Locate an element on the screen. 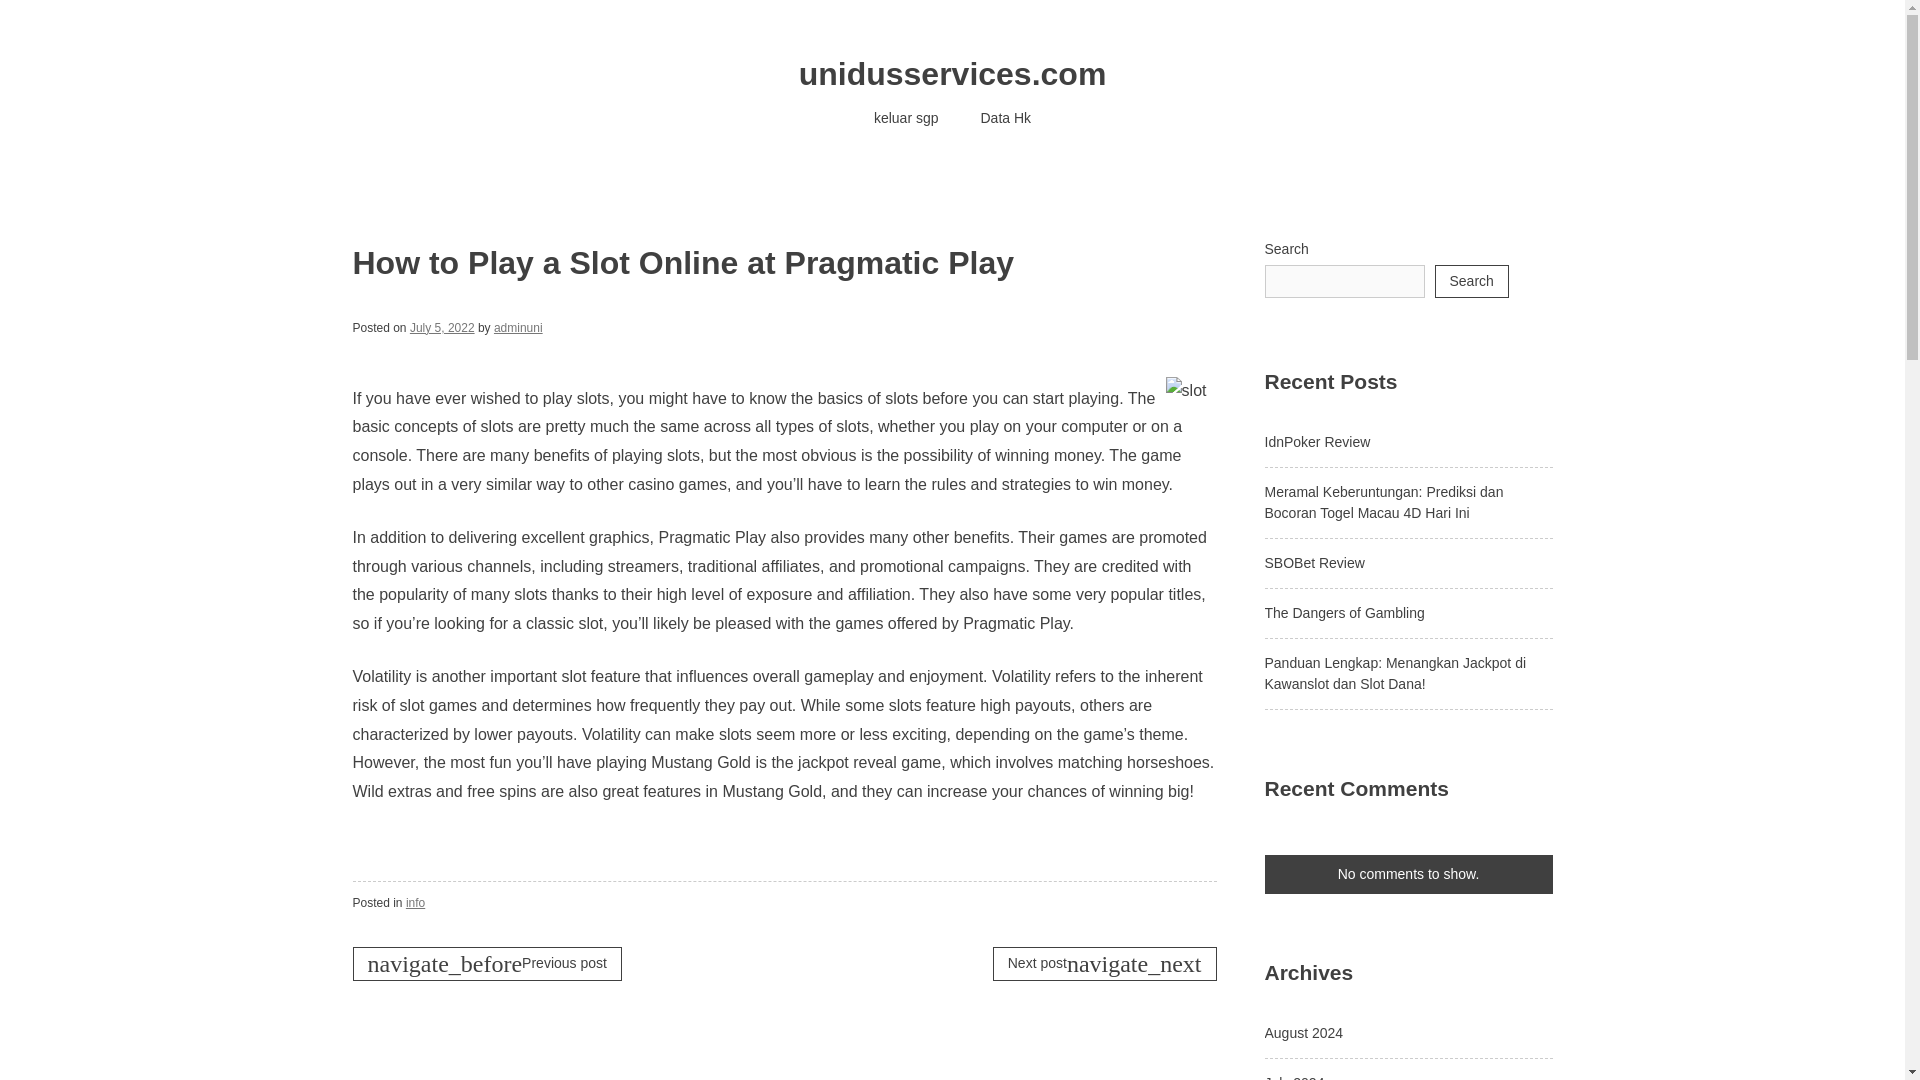 This screenshot has height=1080, width=1920. adminuni is located at coordinates (518, 327).